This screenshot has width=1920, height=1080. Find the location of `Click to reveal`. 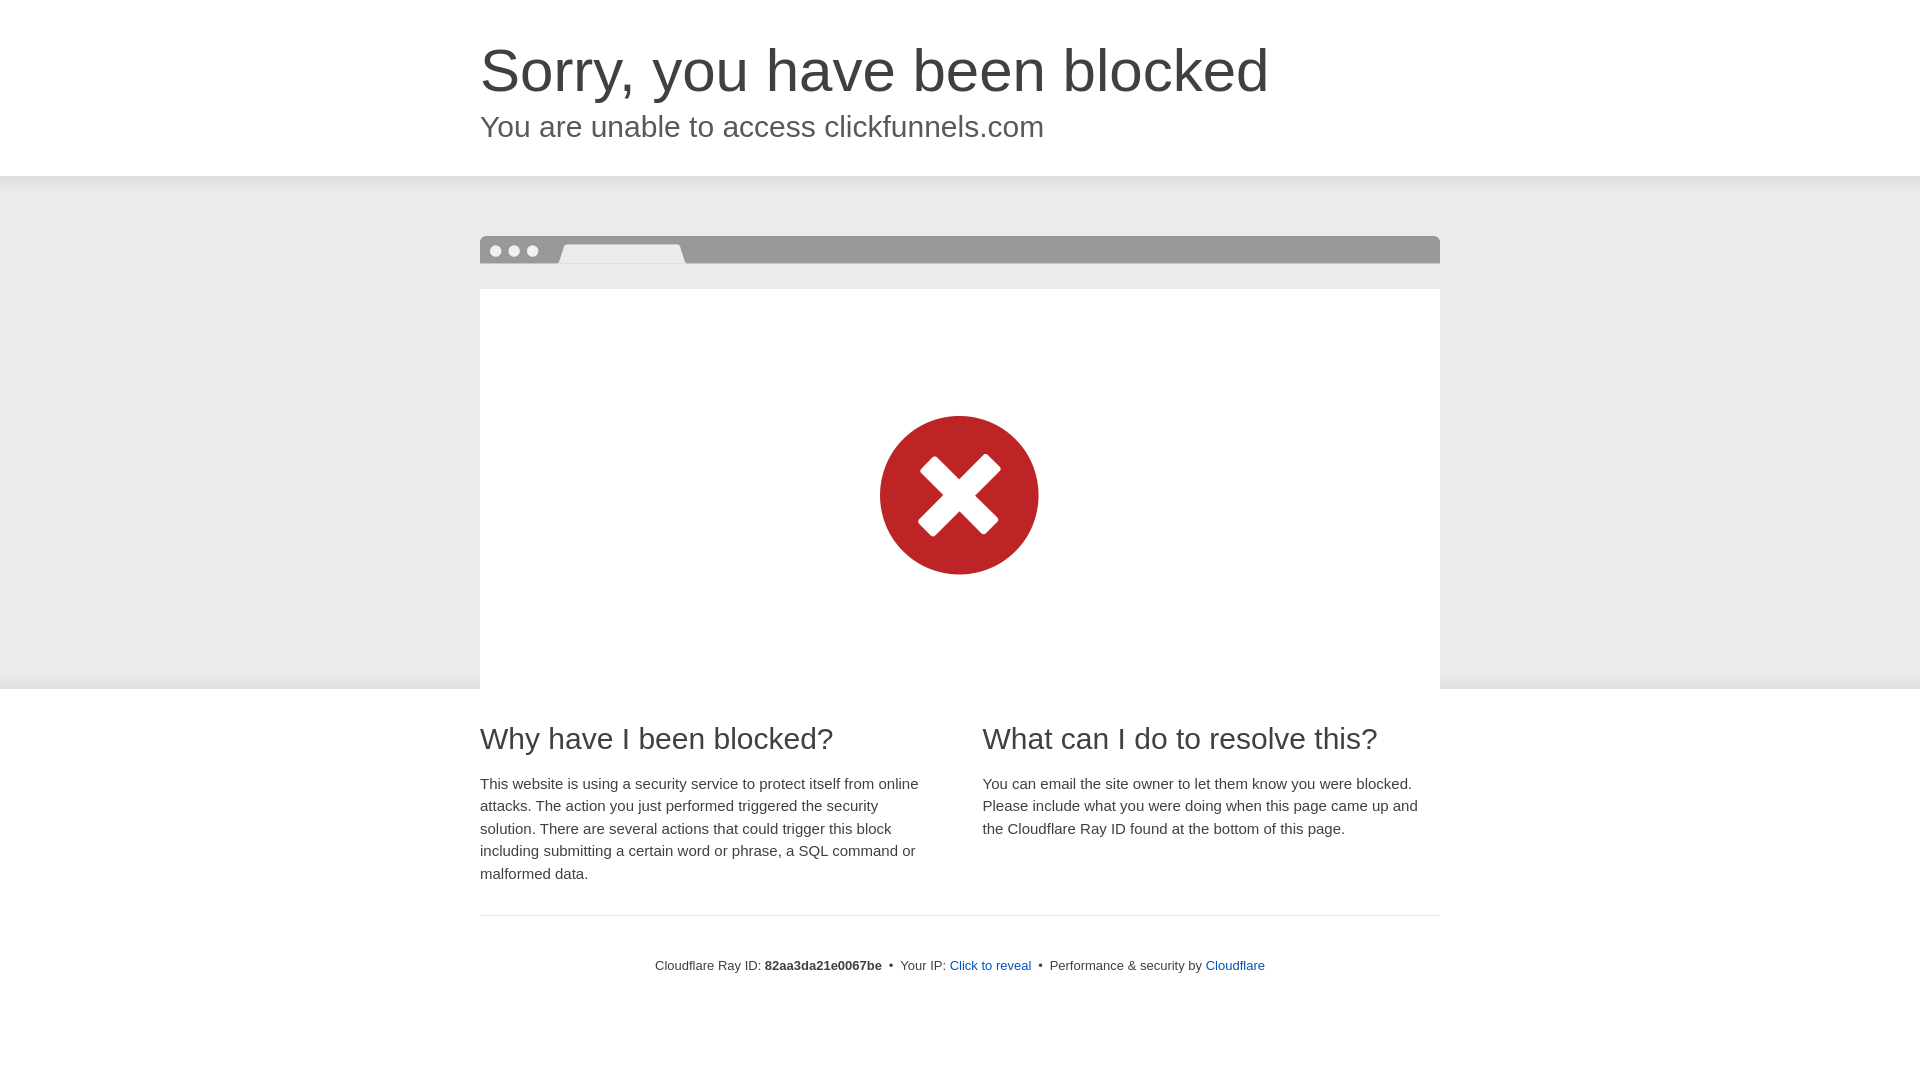

Click to reveal is located at coordinates (991, 966).